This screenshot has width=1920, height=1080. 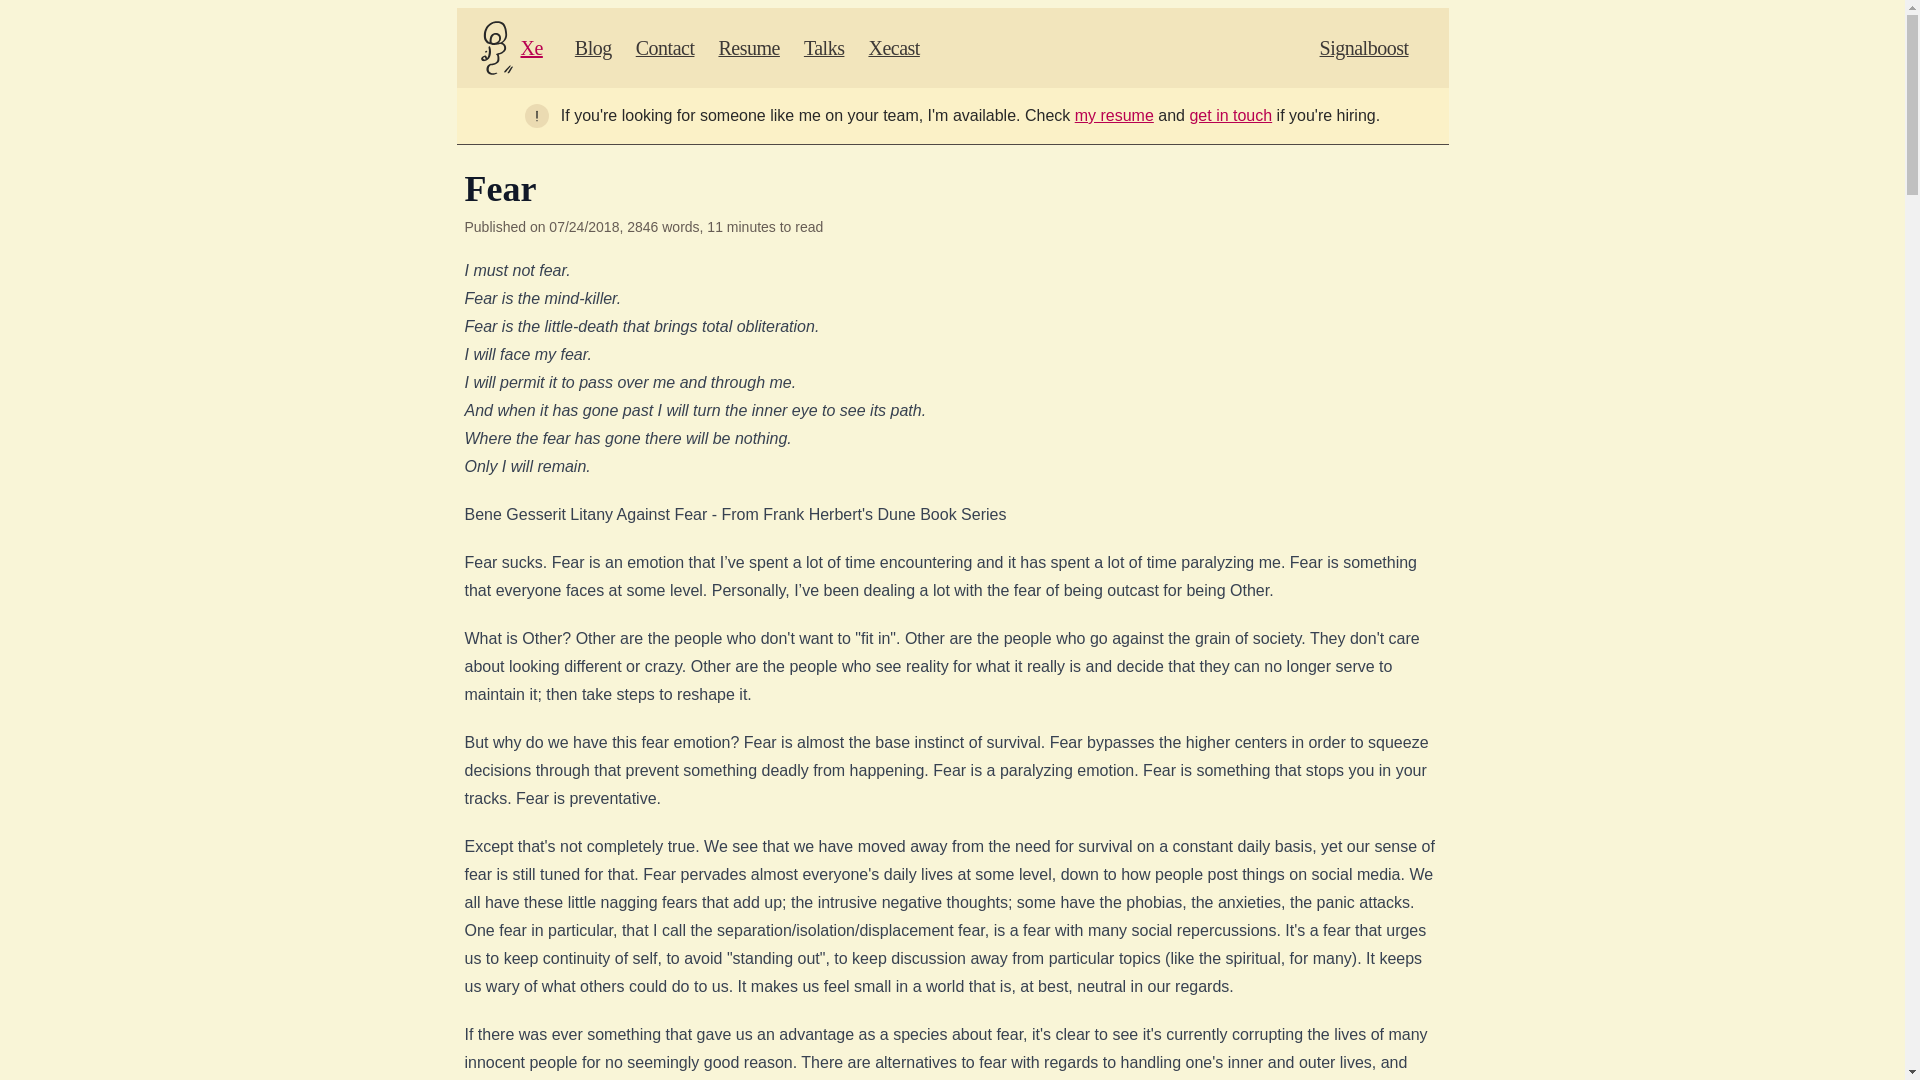 What do you see at coordinates (593, 48) in the screenshot?
I see `Blog` at bounding box center [593, 48].